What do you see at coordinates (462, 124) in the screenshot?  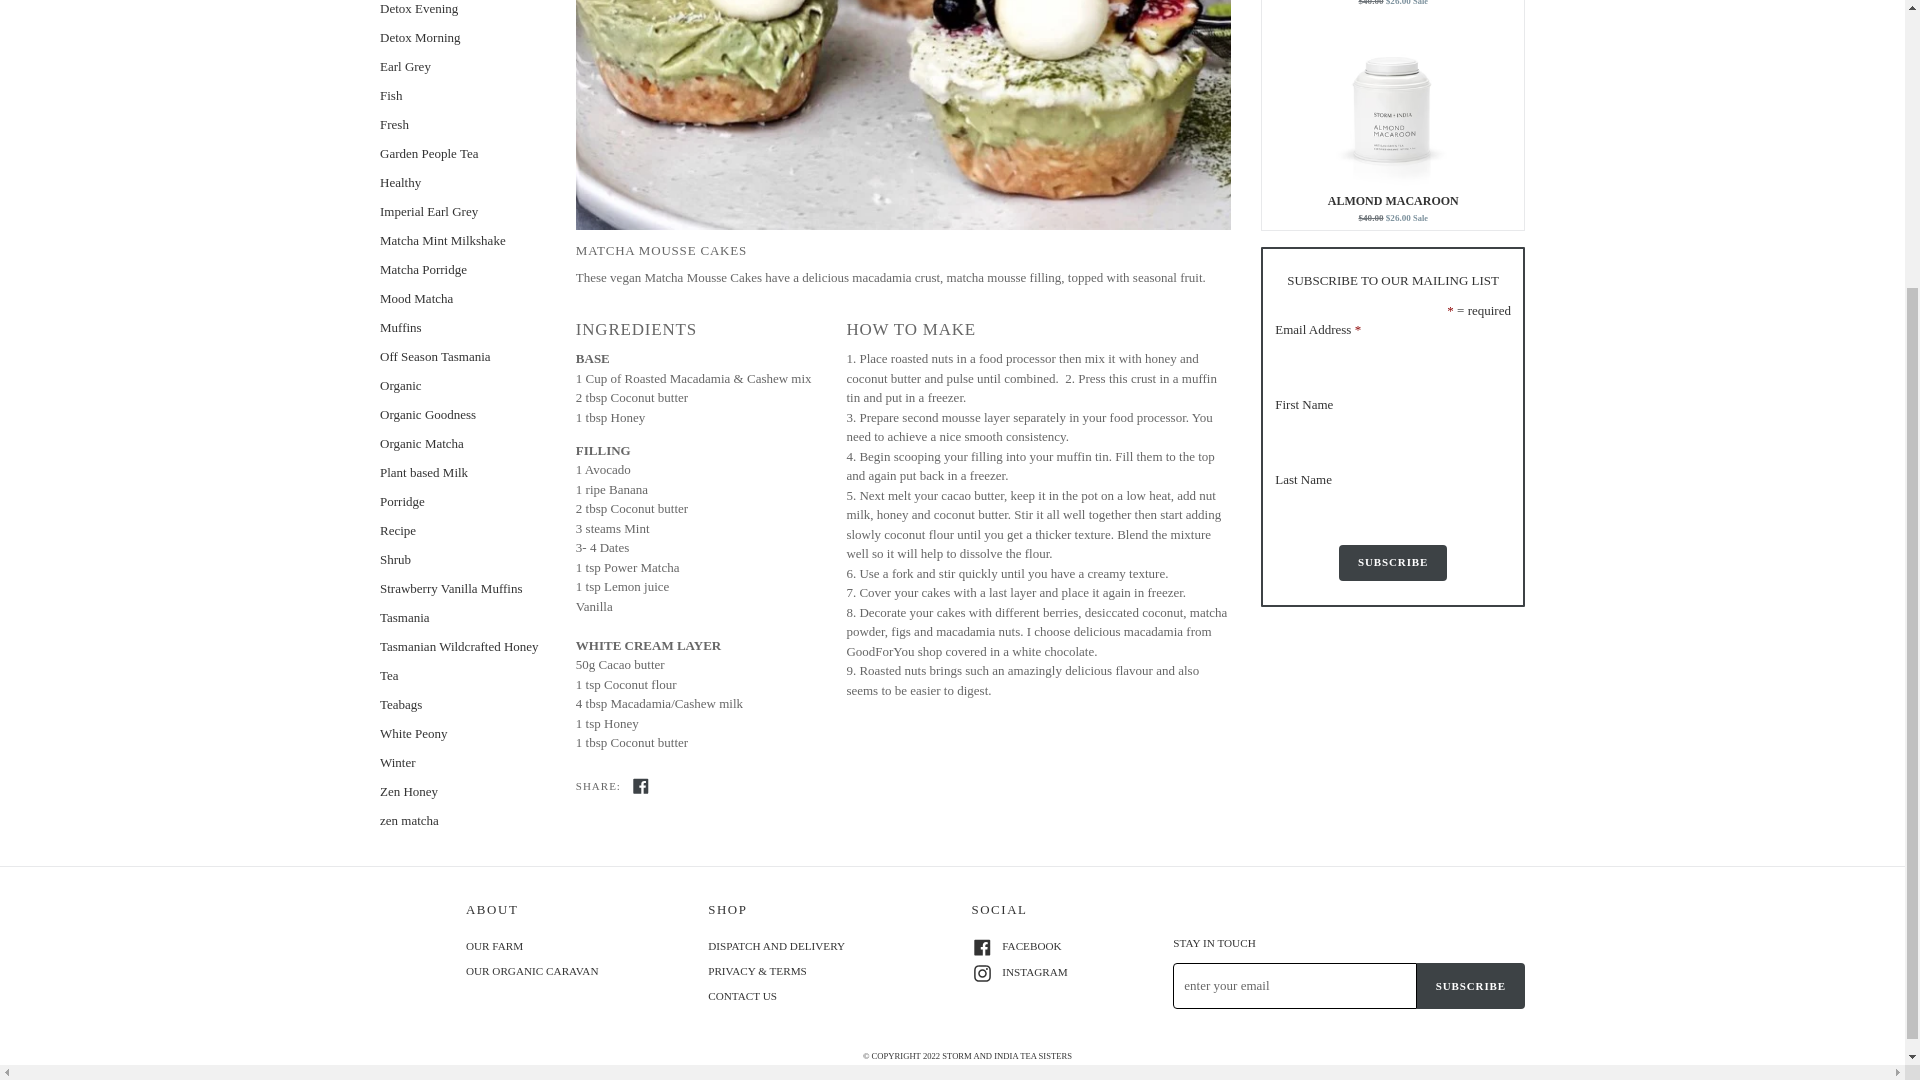 I see `Fresh` at bounding box center [462, 124].